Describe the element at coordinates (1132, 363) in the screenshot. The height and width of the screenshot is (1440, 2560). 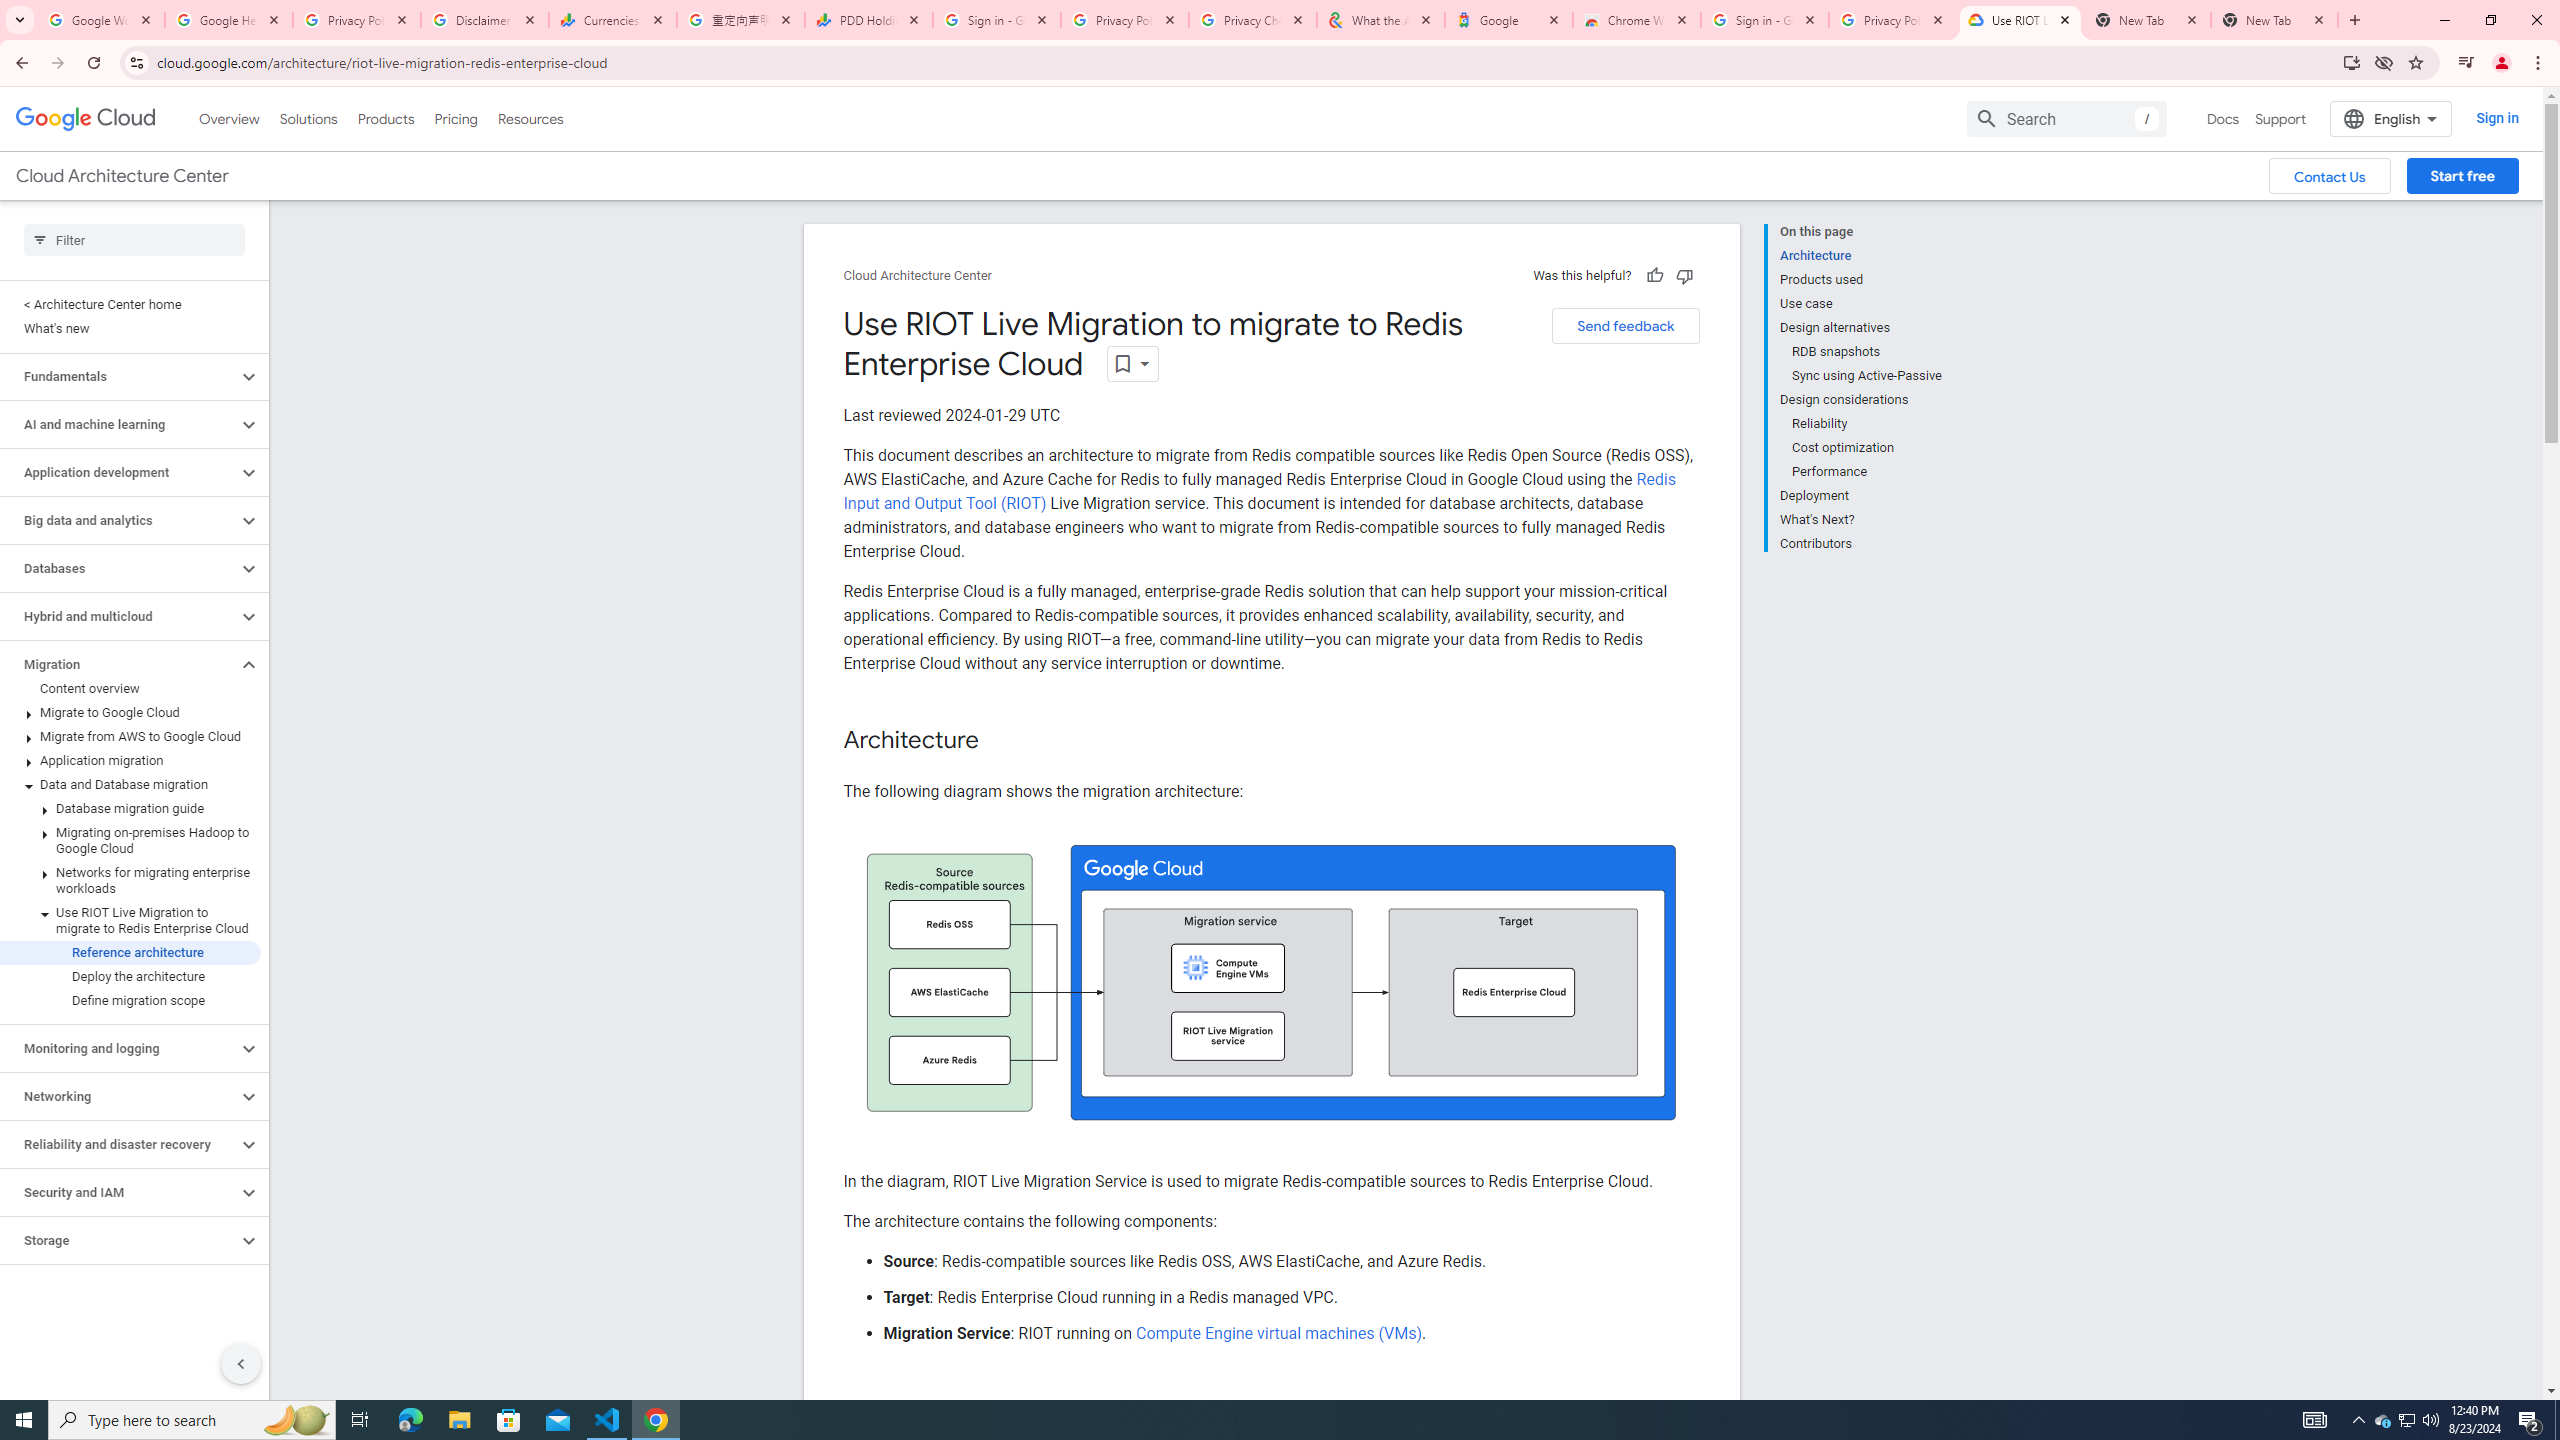
I see `Open dropdown` at that location.